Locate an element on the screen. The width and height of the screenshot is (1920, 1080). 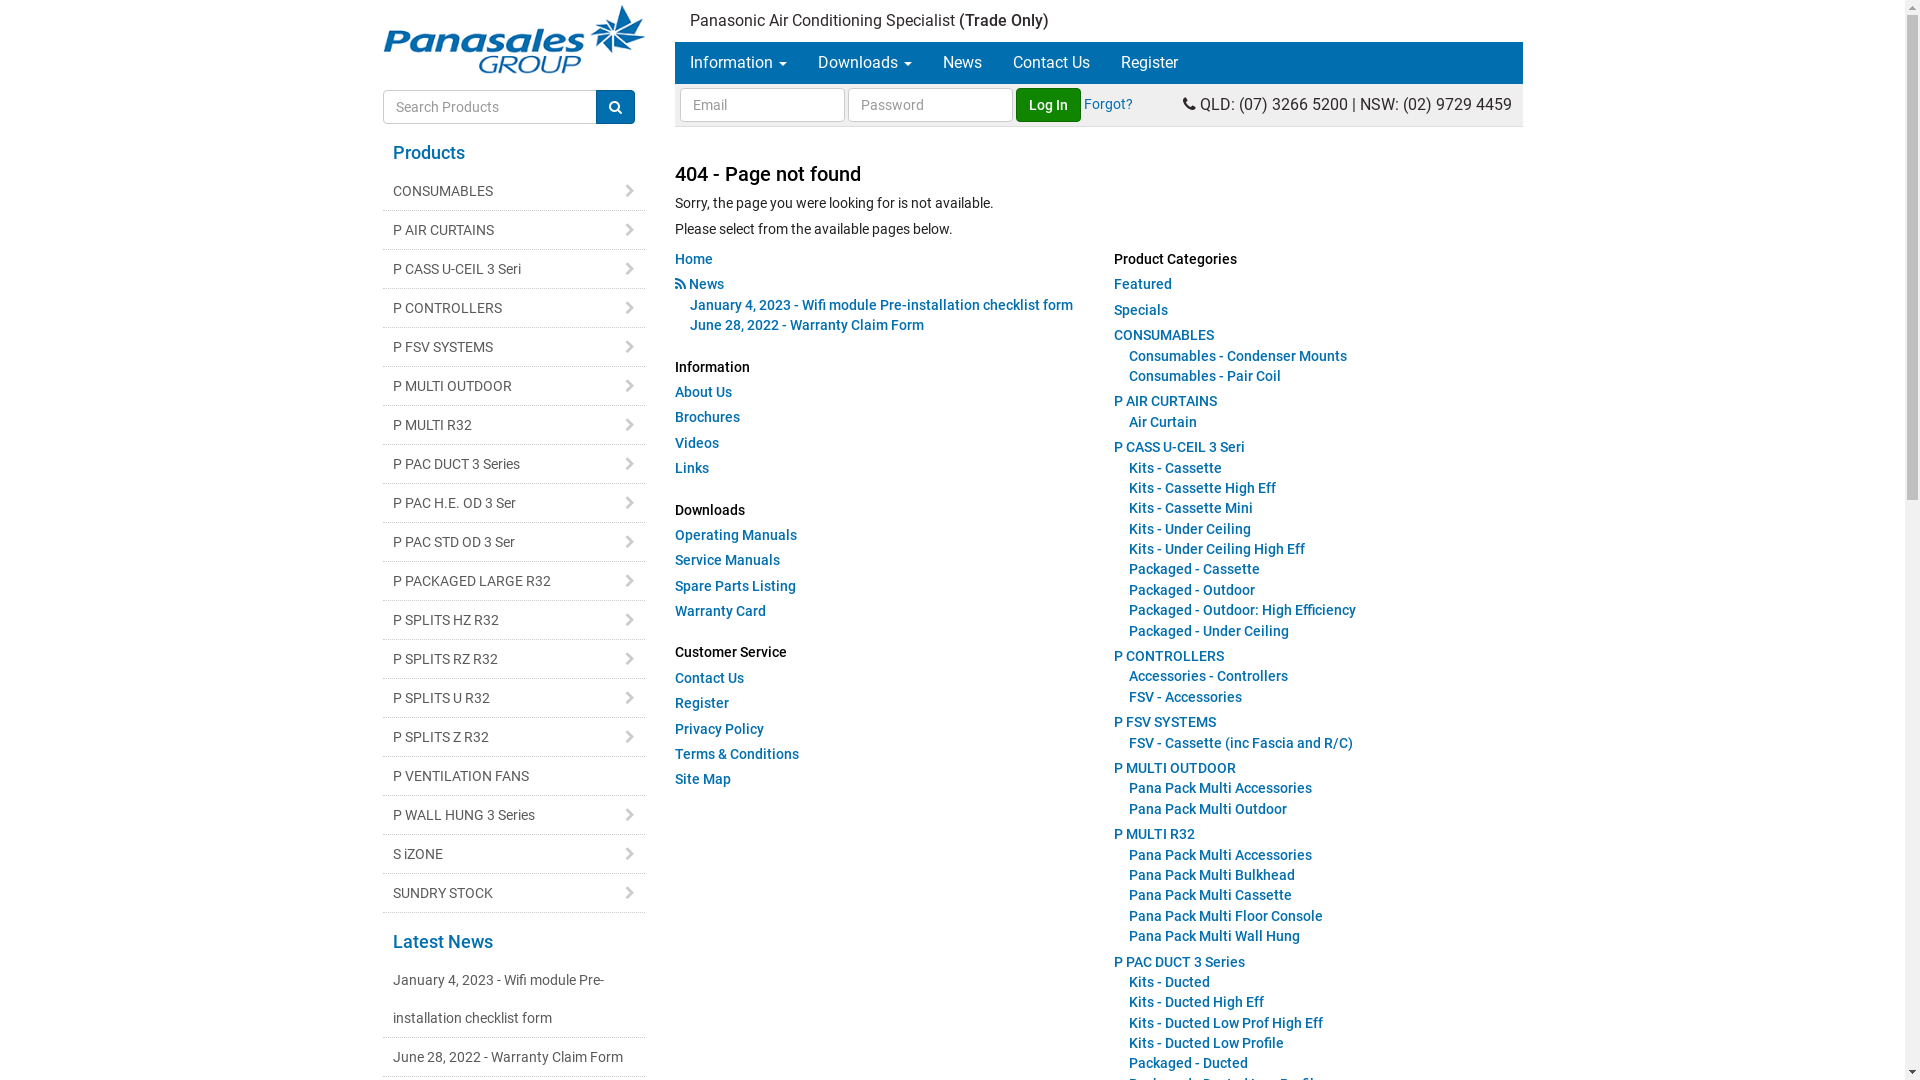
Information is located at coordinates (738, 63).